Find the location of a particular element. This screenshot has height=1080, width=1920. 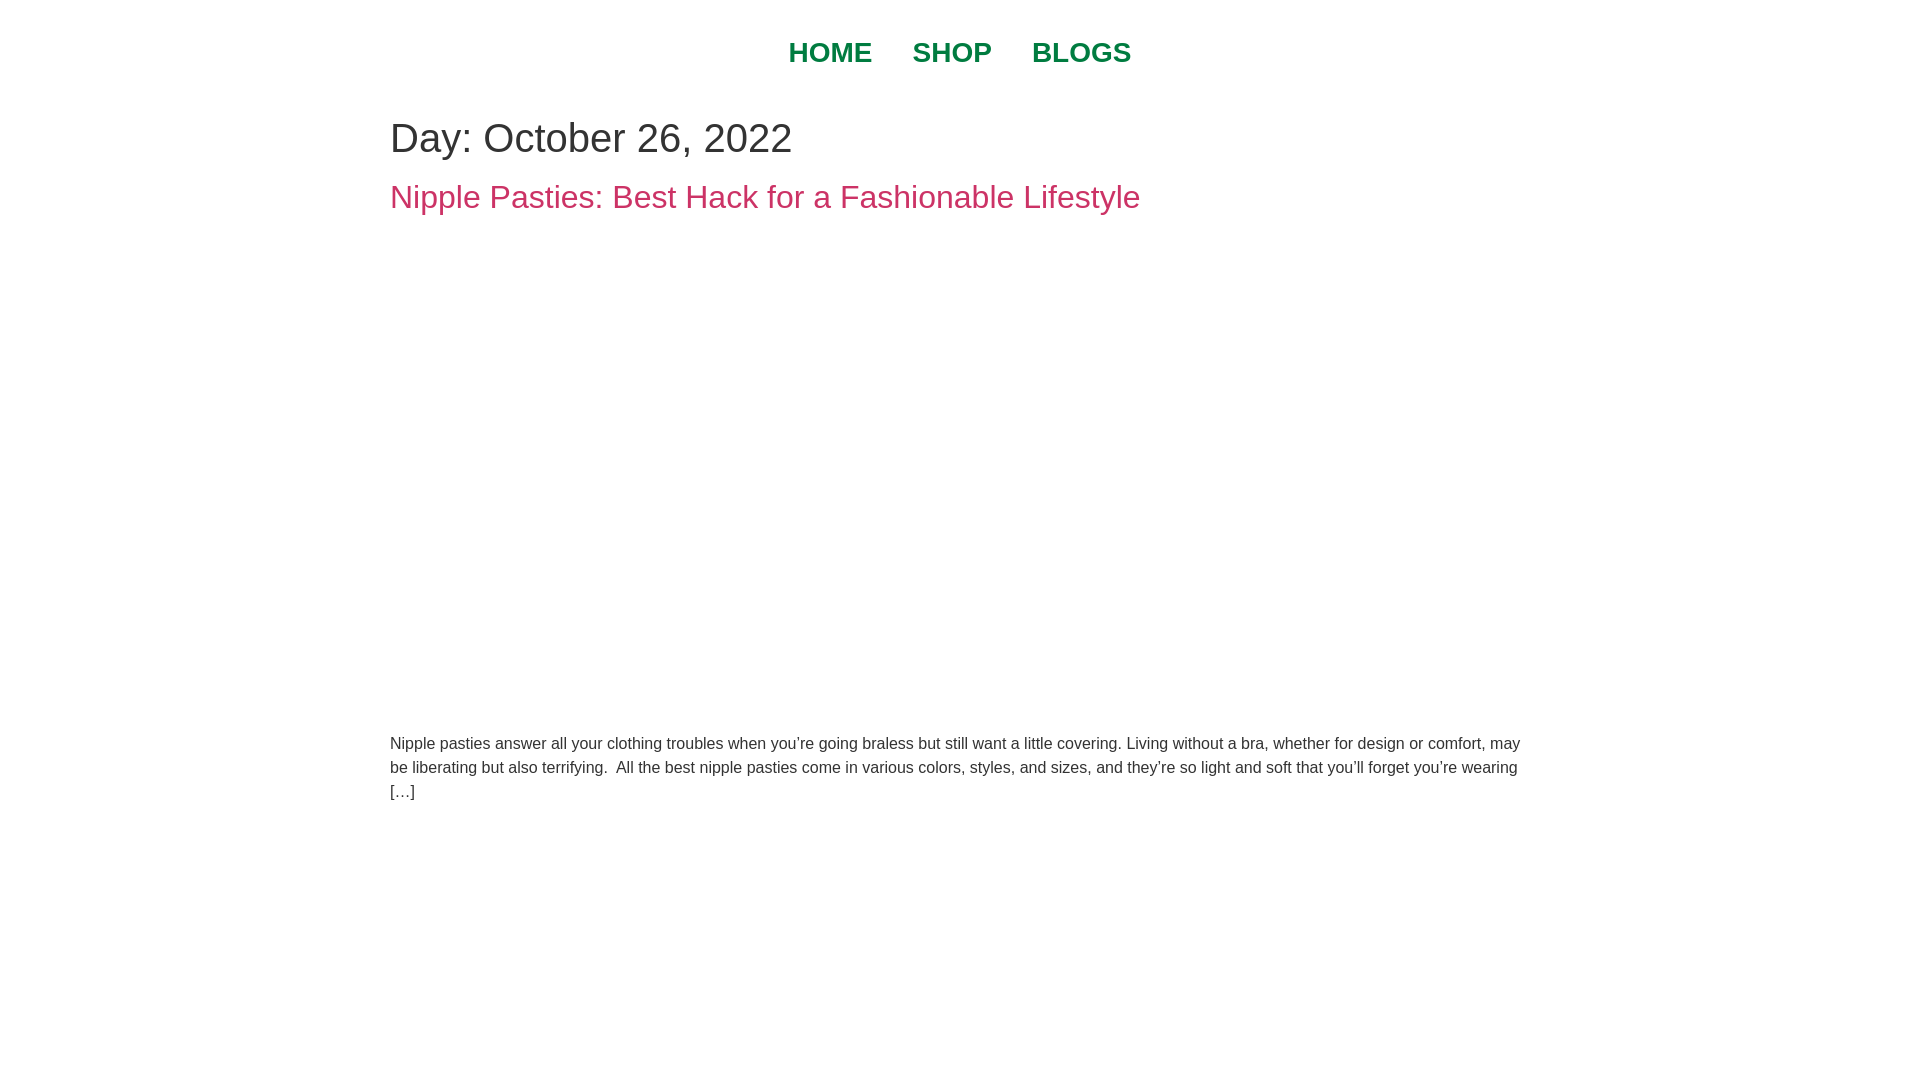

Nipple Pasties: Best Hack for a Fashionable Lifestyle is located at coordinates (766, 197).